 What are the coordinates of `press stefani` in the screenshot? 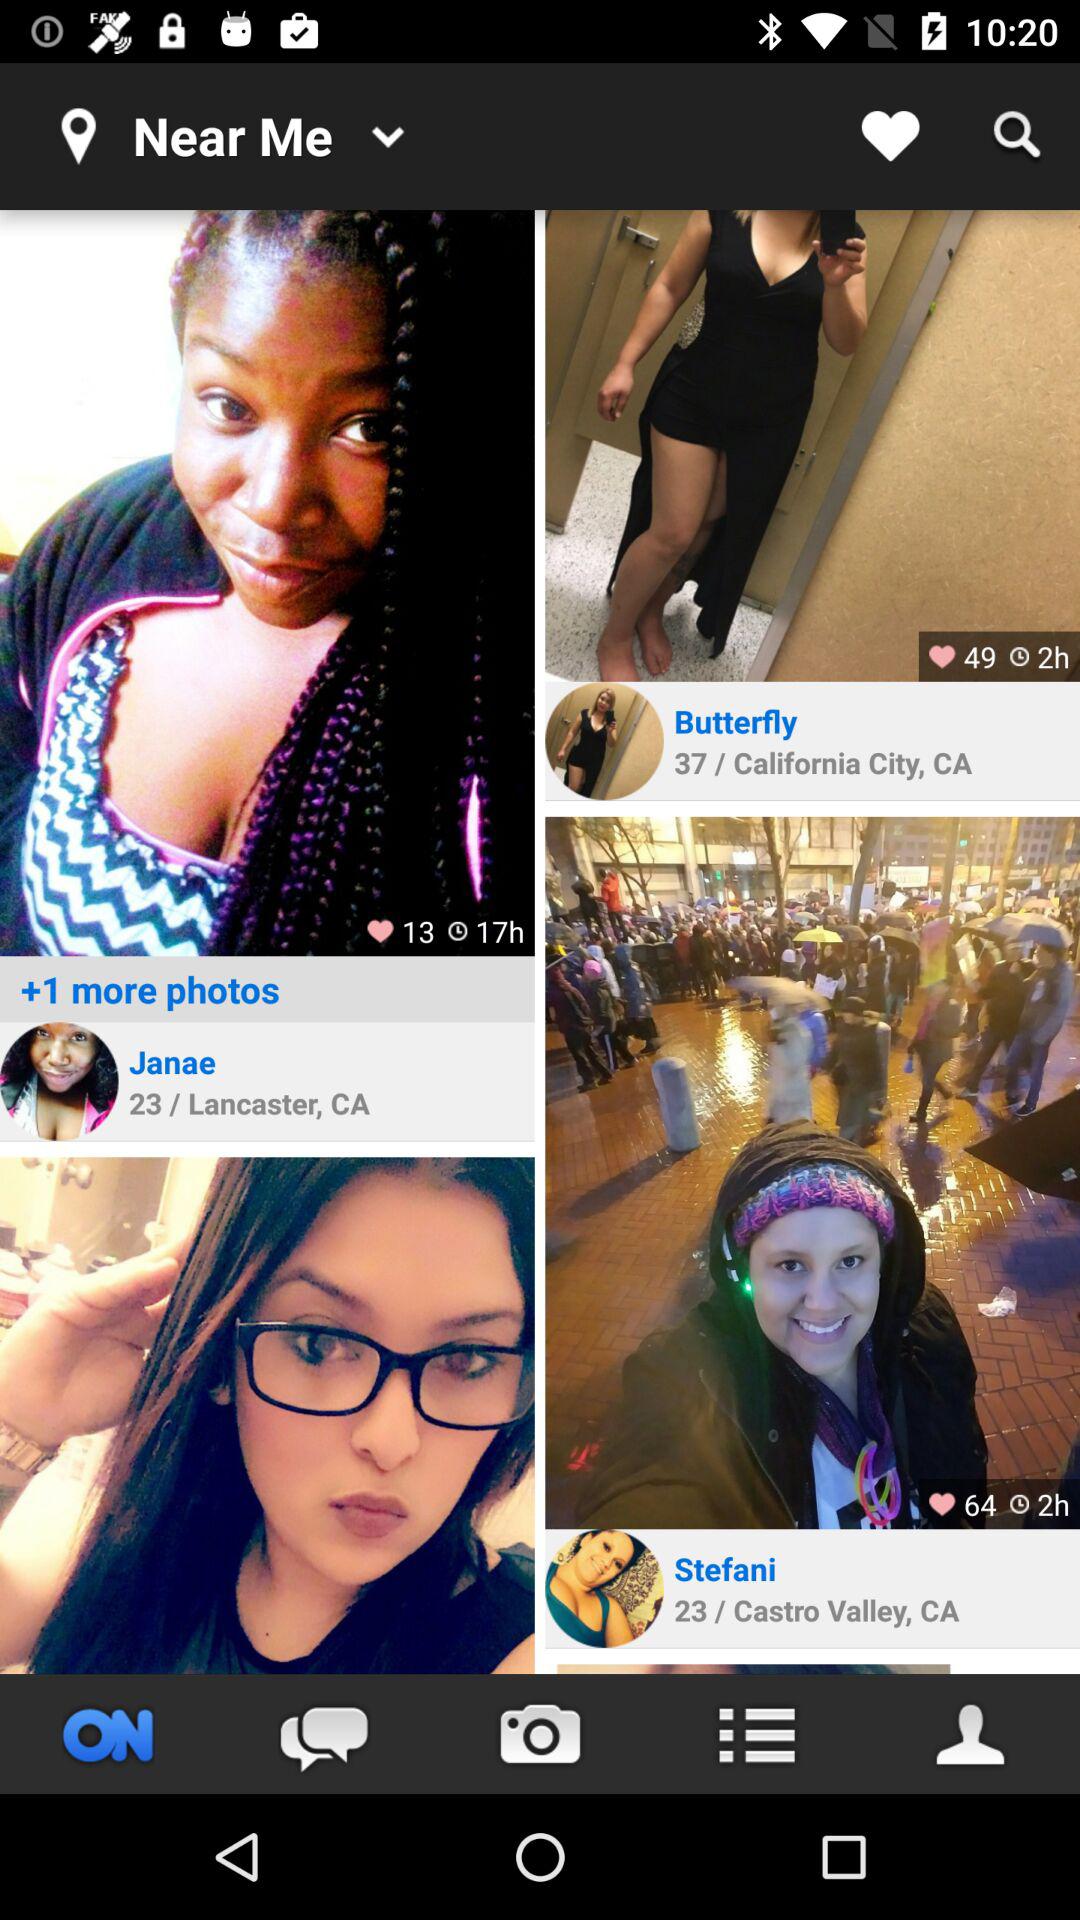 It's located at (725, 1568).